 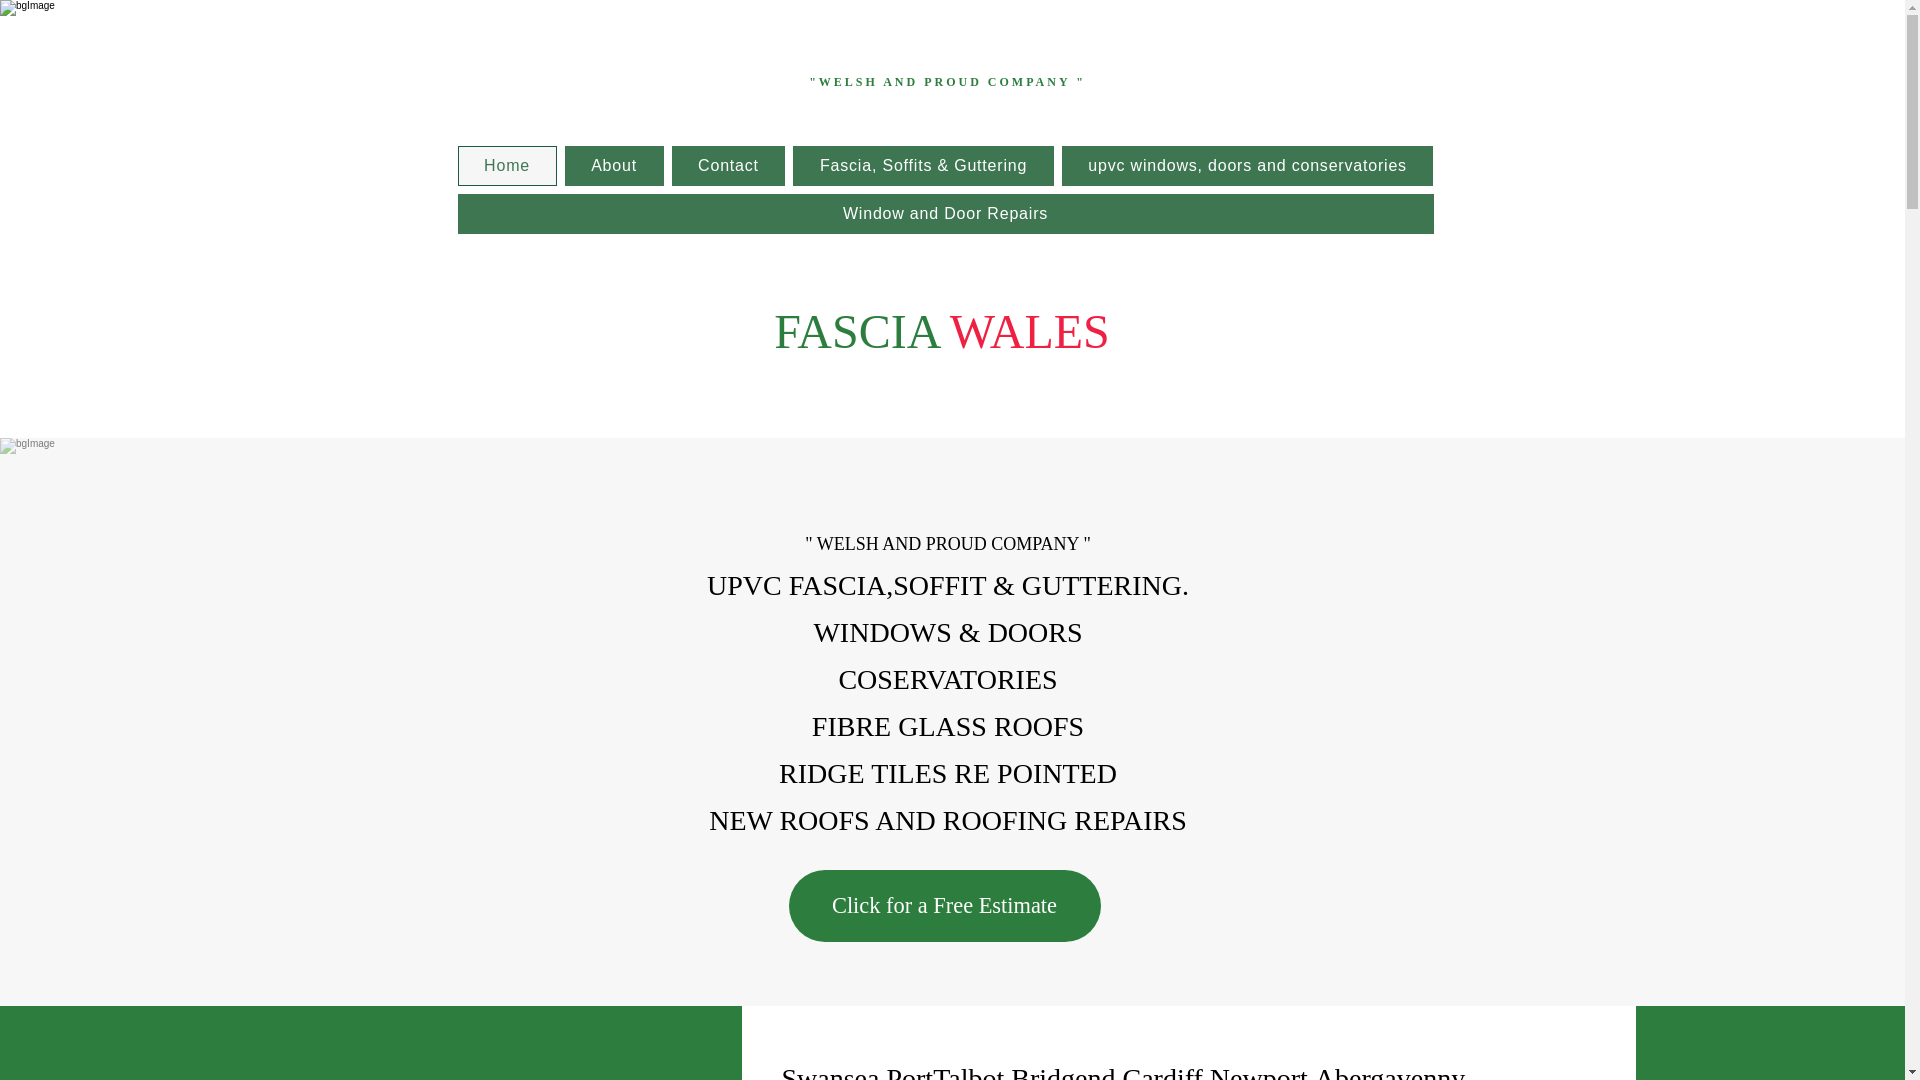 What do you see at coordinates (944, 906) in the screenshot?
I see `Click for a Free Estimate` at bounding box center [944, 906].